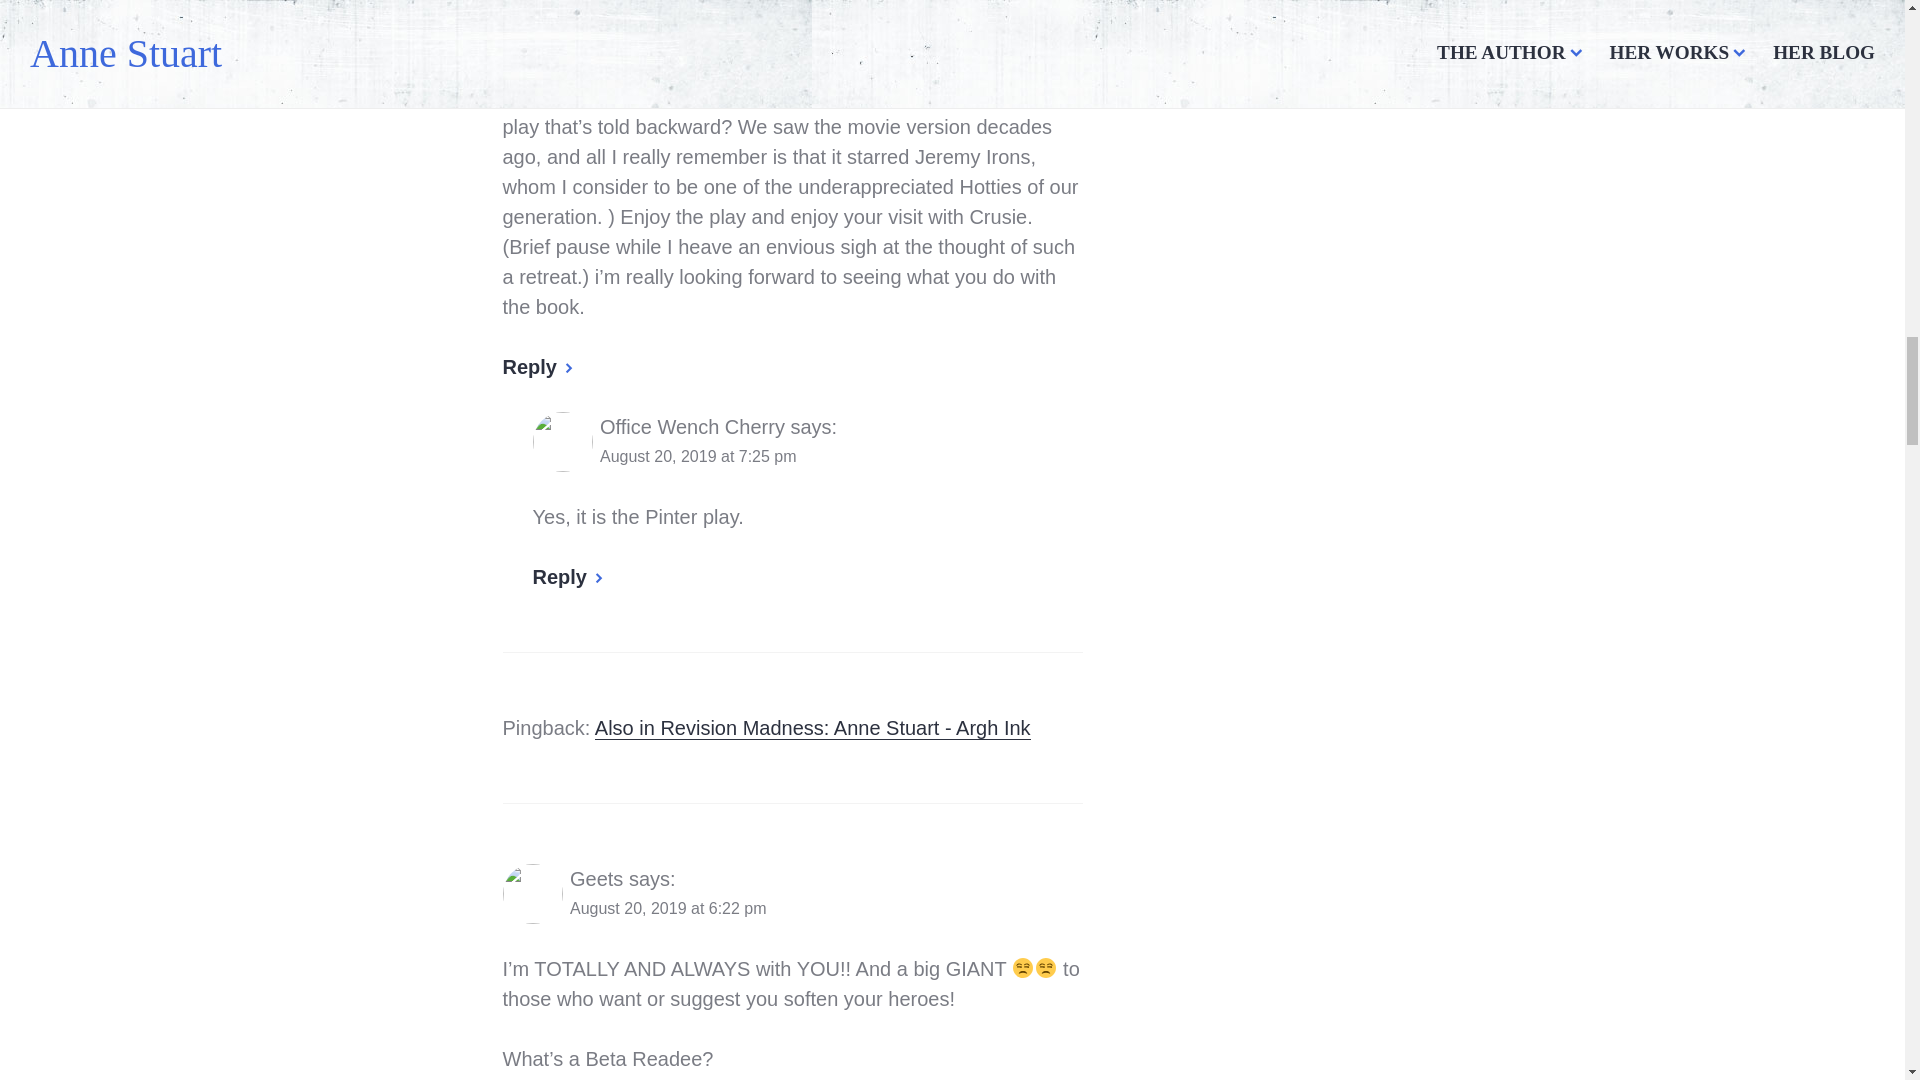 Image resolution: width=1920 pixels, height=1080 pixels. Describe the element at coordinates (538, 367) in the screenshot. I see `Reply` at that location.